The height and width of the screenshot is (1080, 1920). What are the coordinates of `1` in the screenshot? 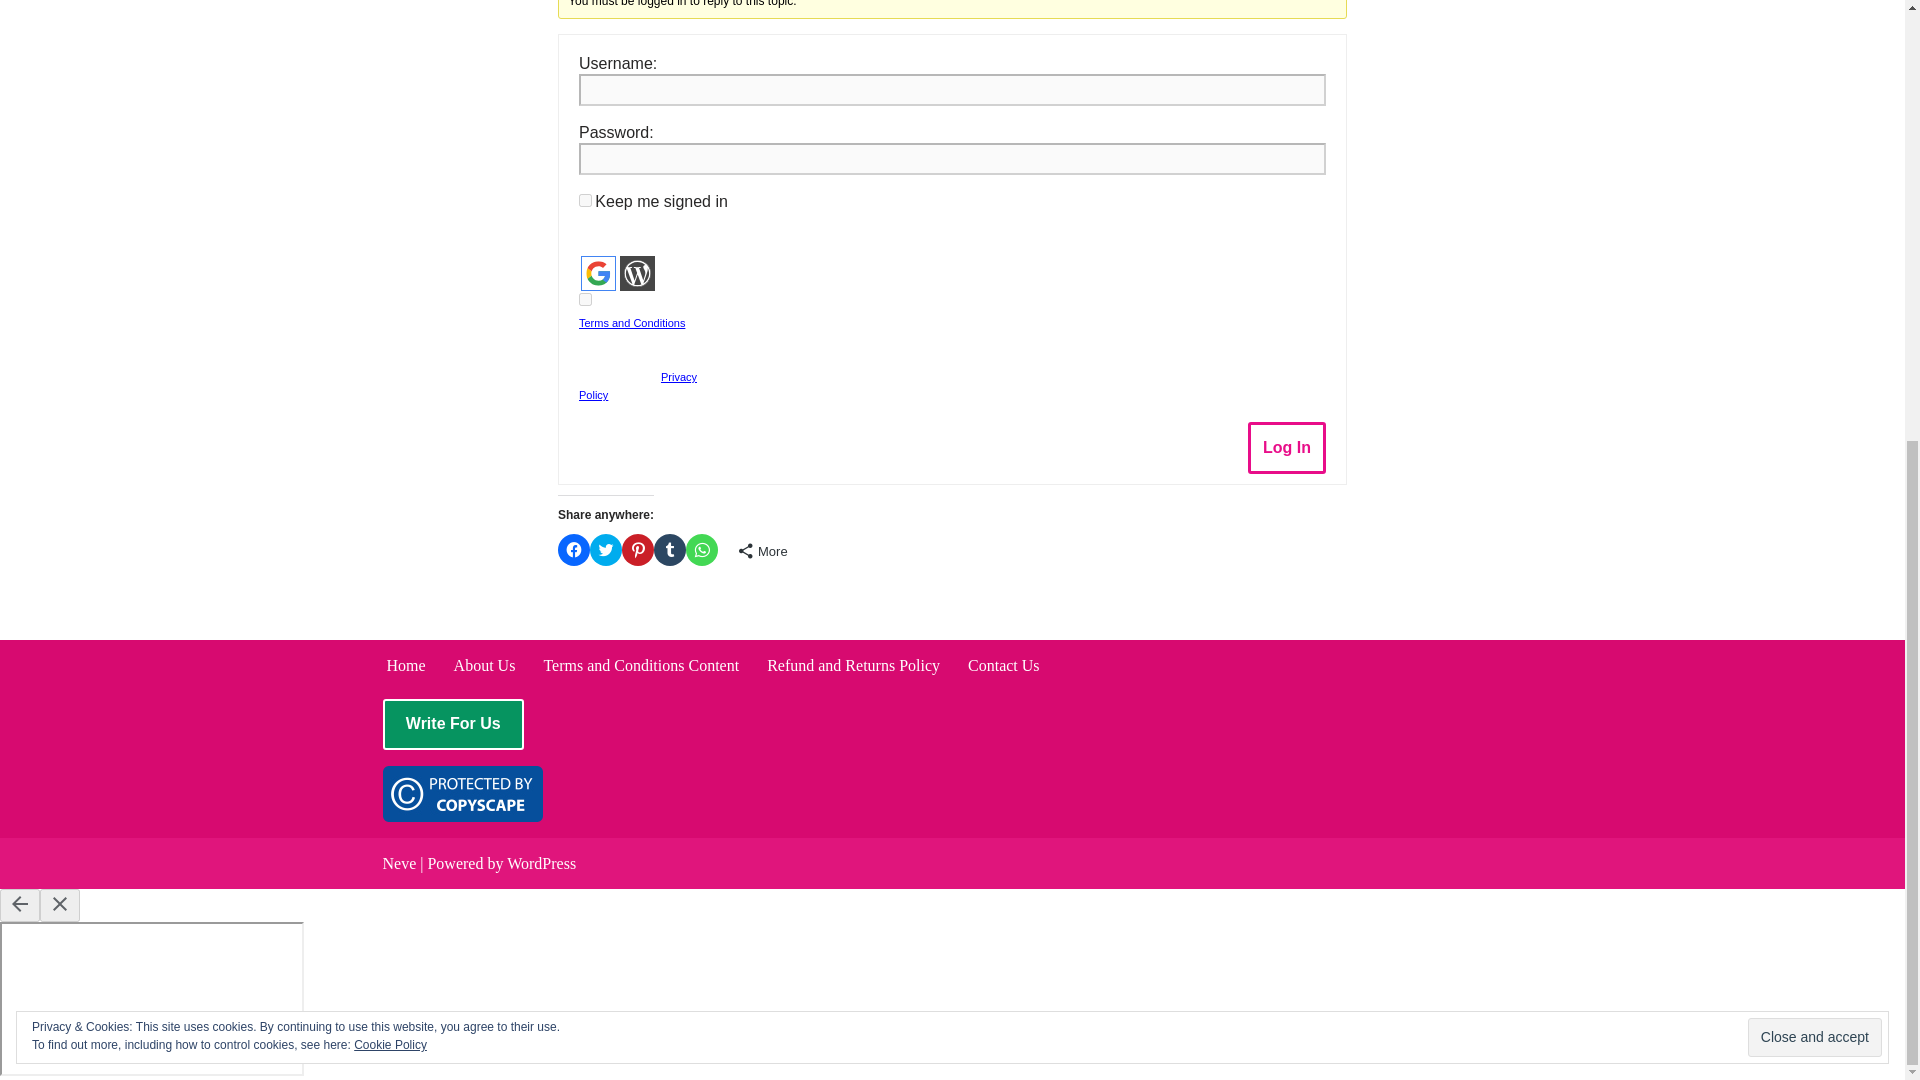 It's located at (585, 298).